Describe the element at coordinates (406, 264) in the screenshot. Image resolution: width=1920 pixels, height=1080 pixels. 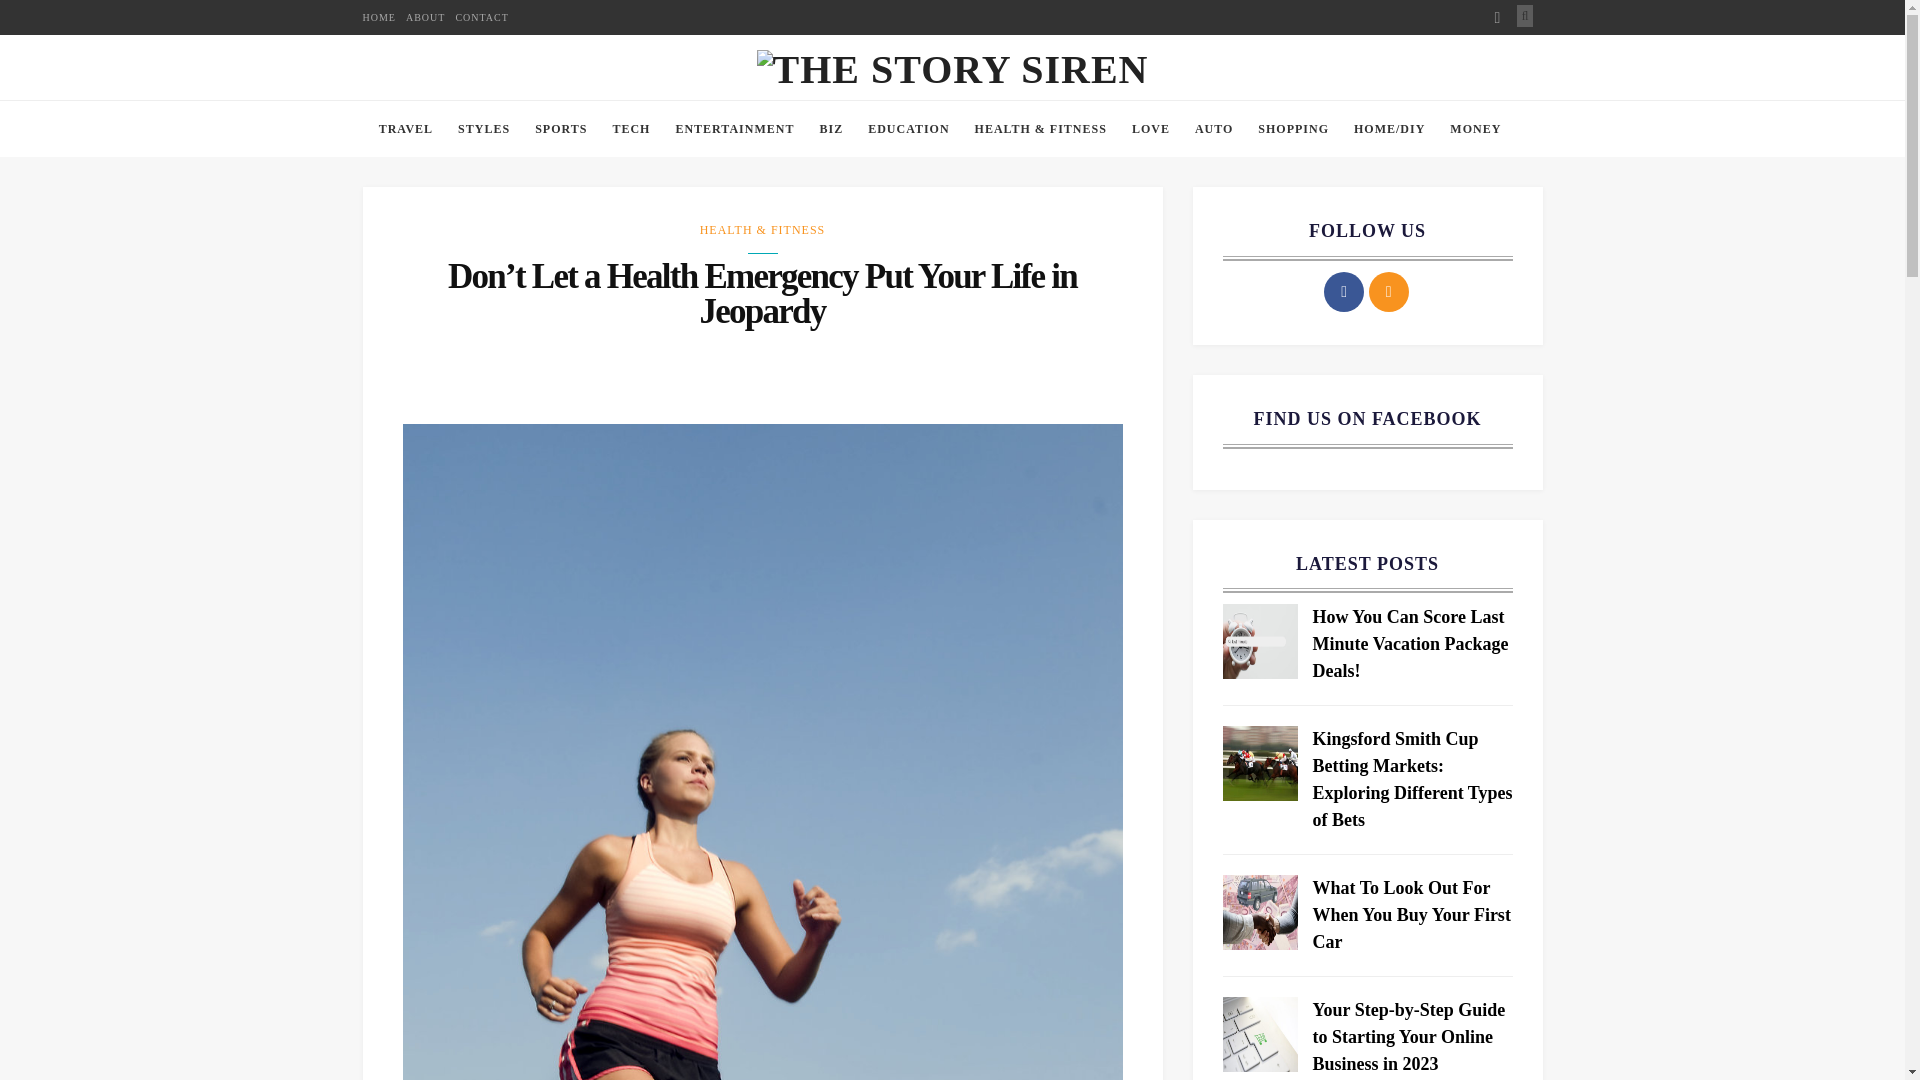
I see `TRAVEL` at that location.